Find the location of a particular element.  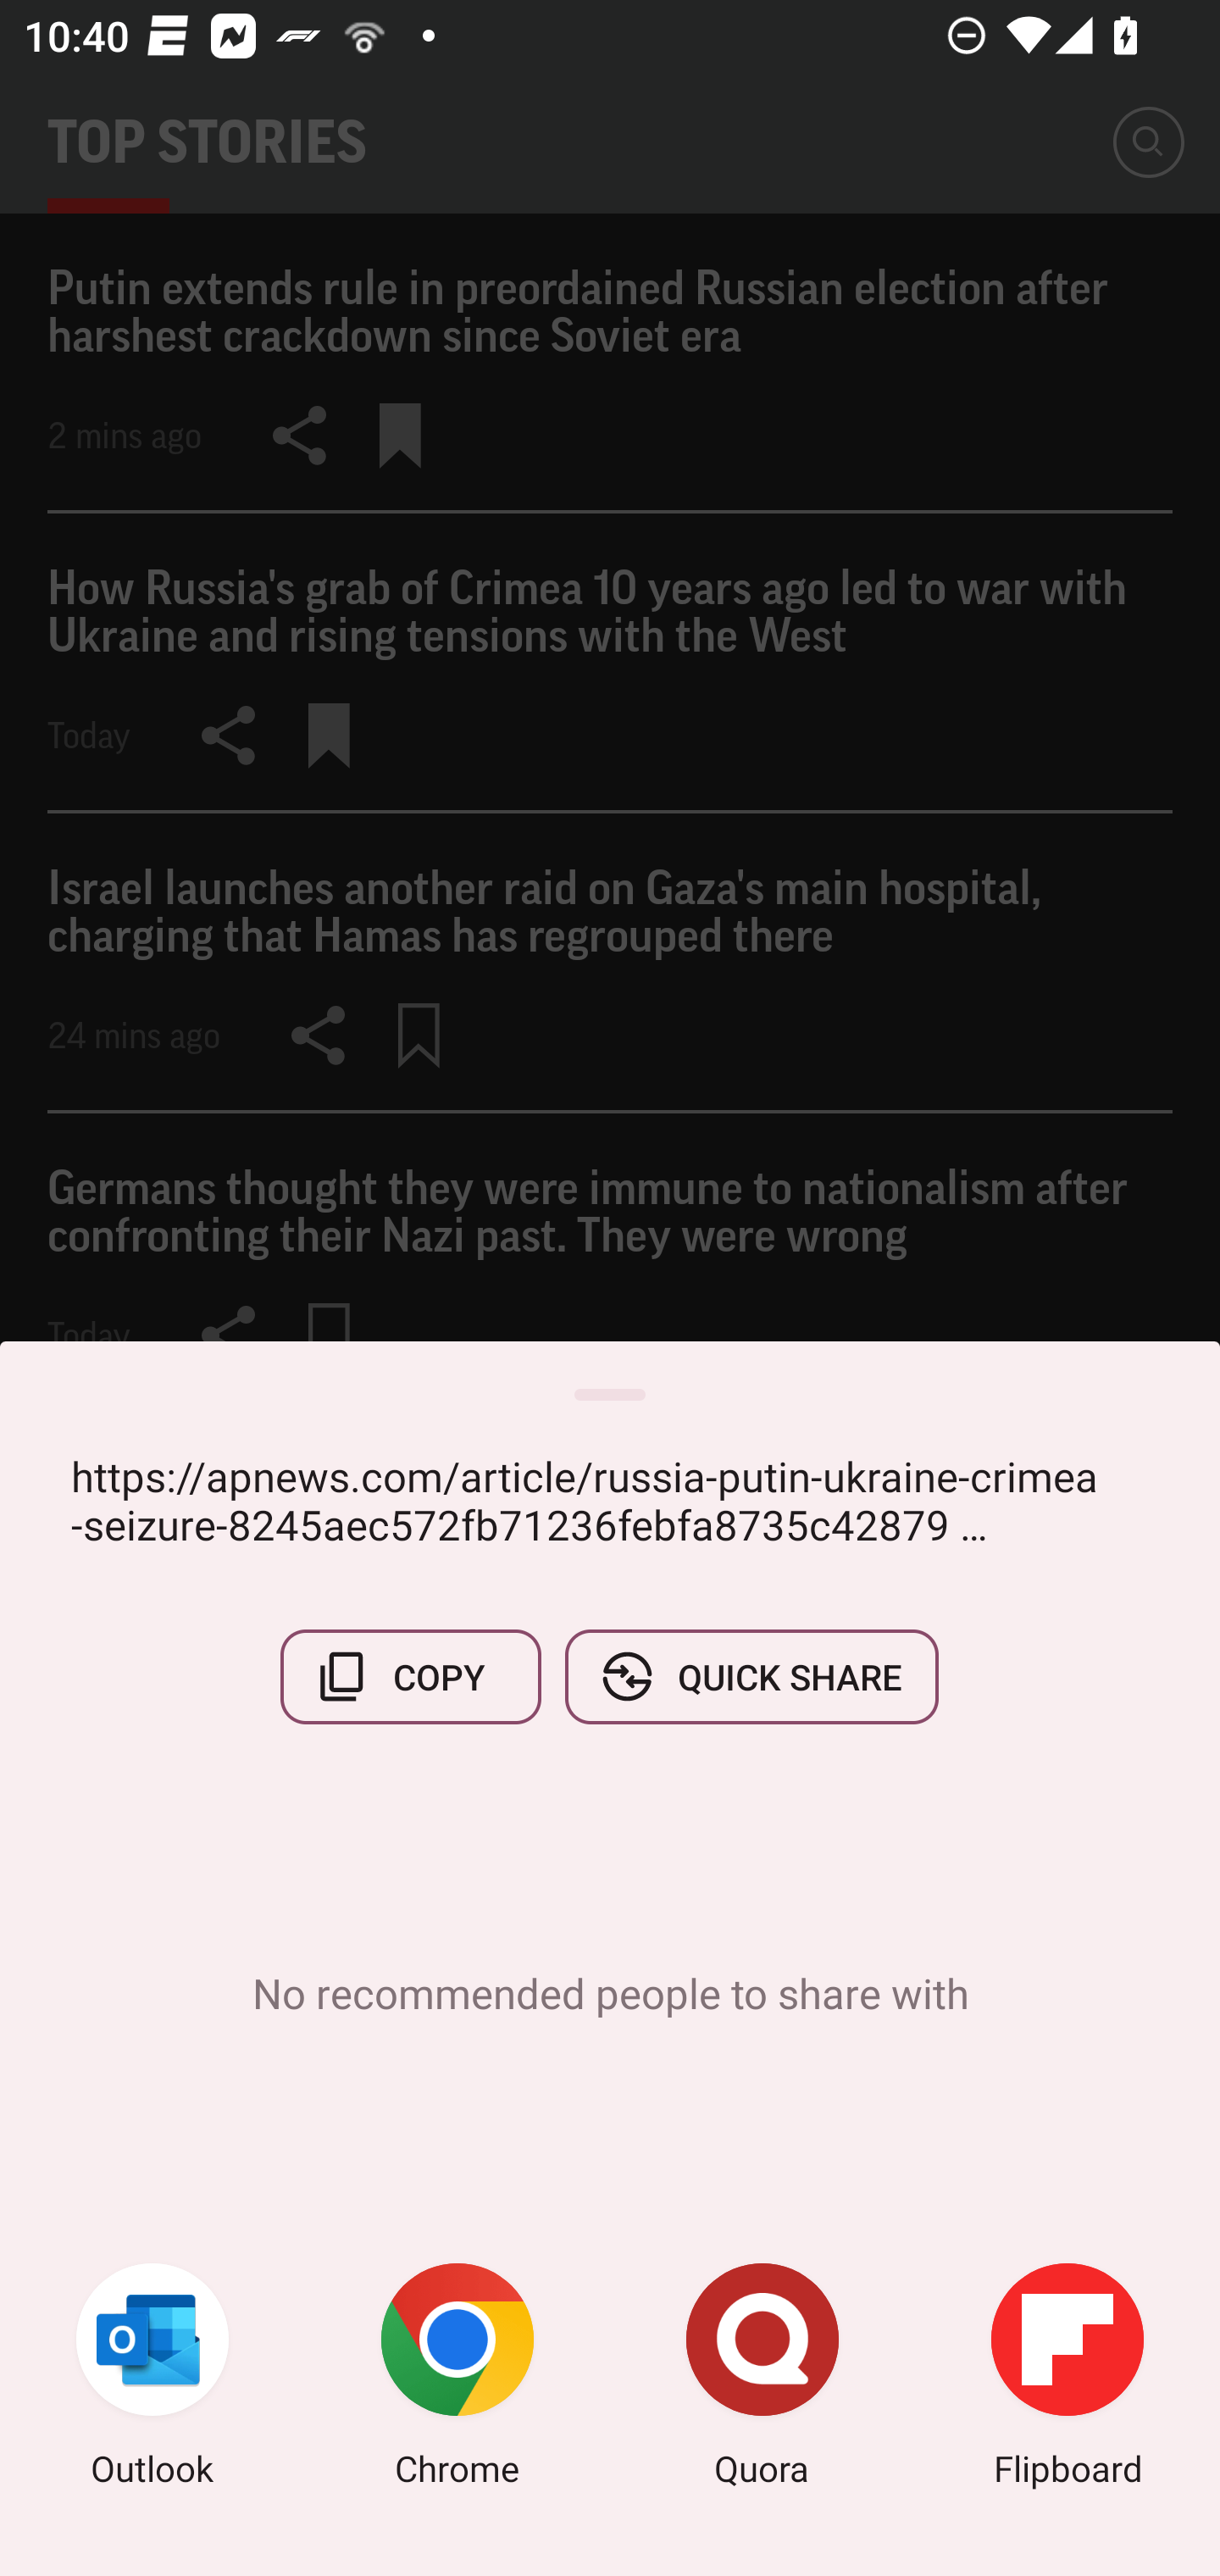

Outlook is located at coordinates (152, 2379).